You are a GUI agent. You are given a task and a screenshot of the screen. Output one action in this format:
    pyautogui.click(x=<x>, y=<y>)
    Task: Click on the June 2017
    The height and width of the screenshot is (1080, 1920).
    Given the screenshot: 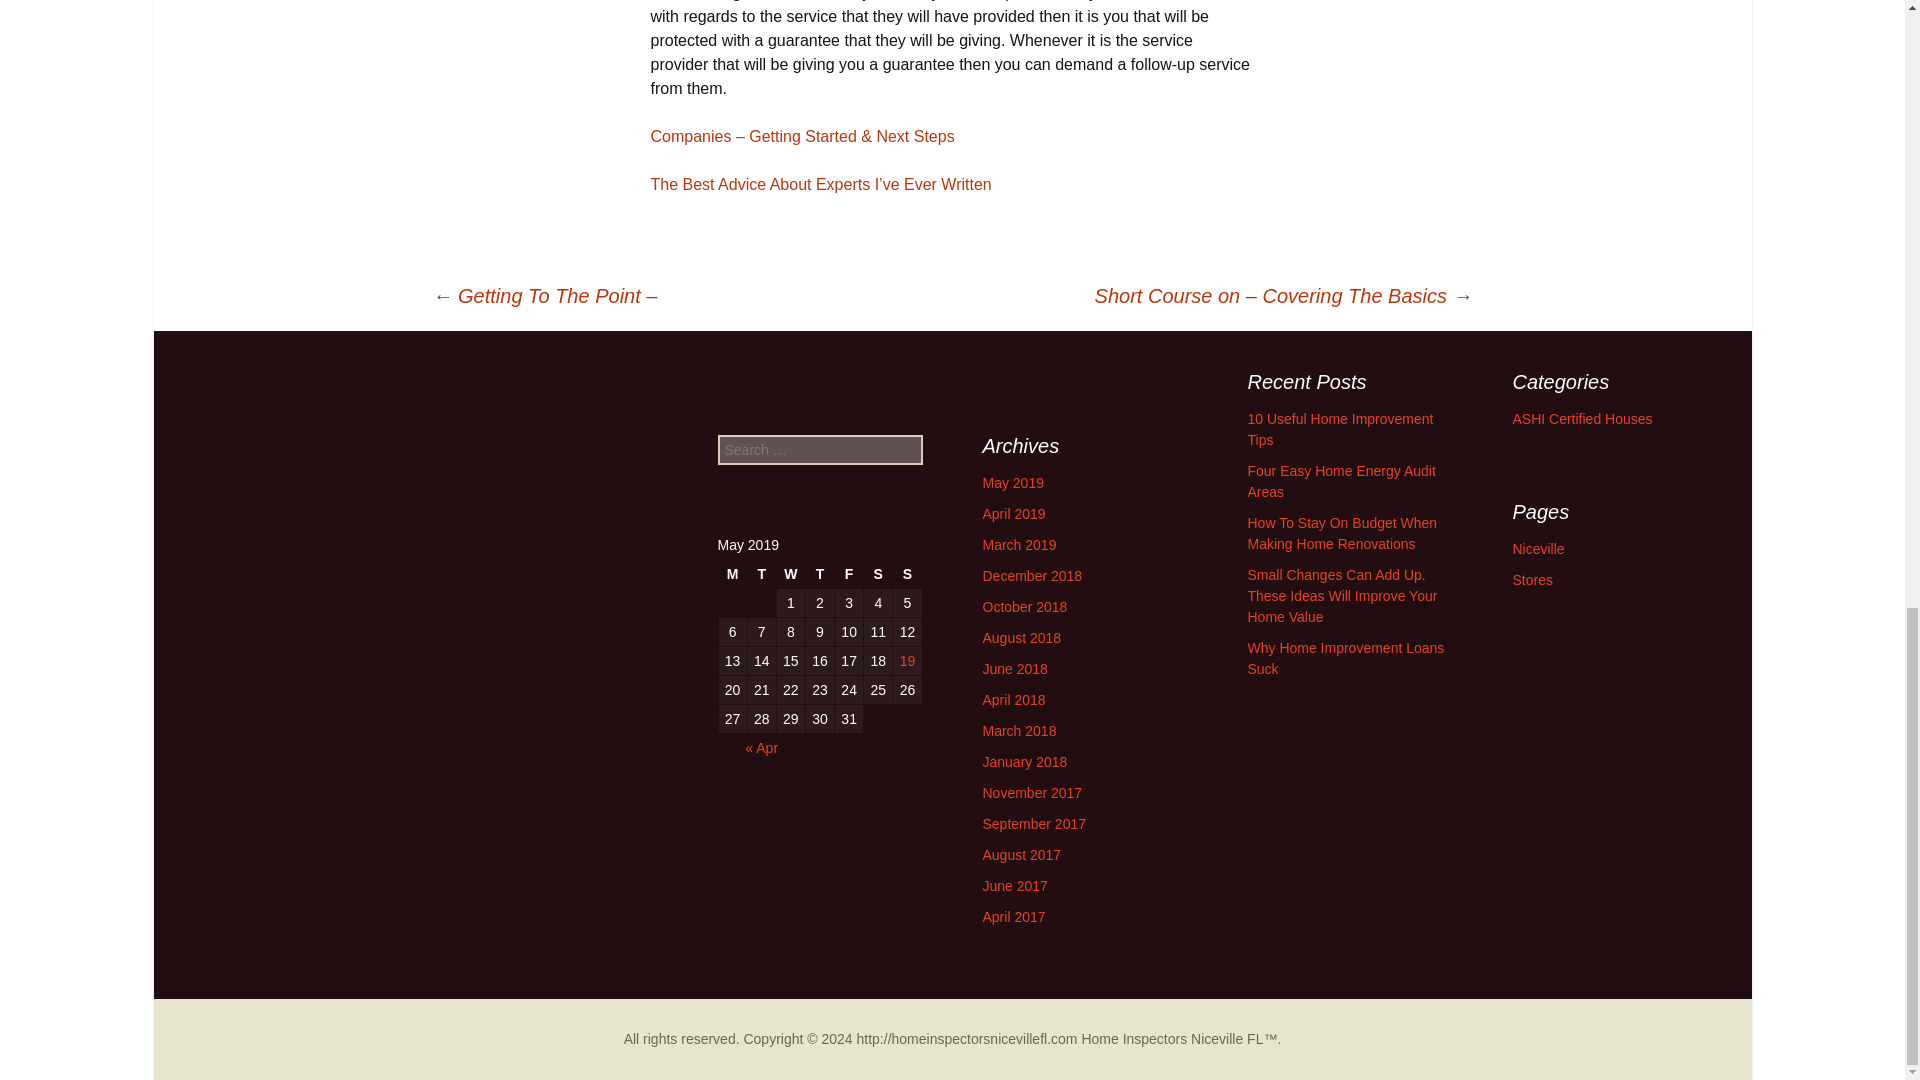 What is the action you would take?
    pyautogui.click(x=1014, y=886)
    